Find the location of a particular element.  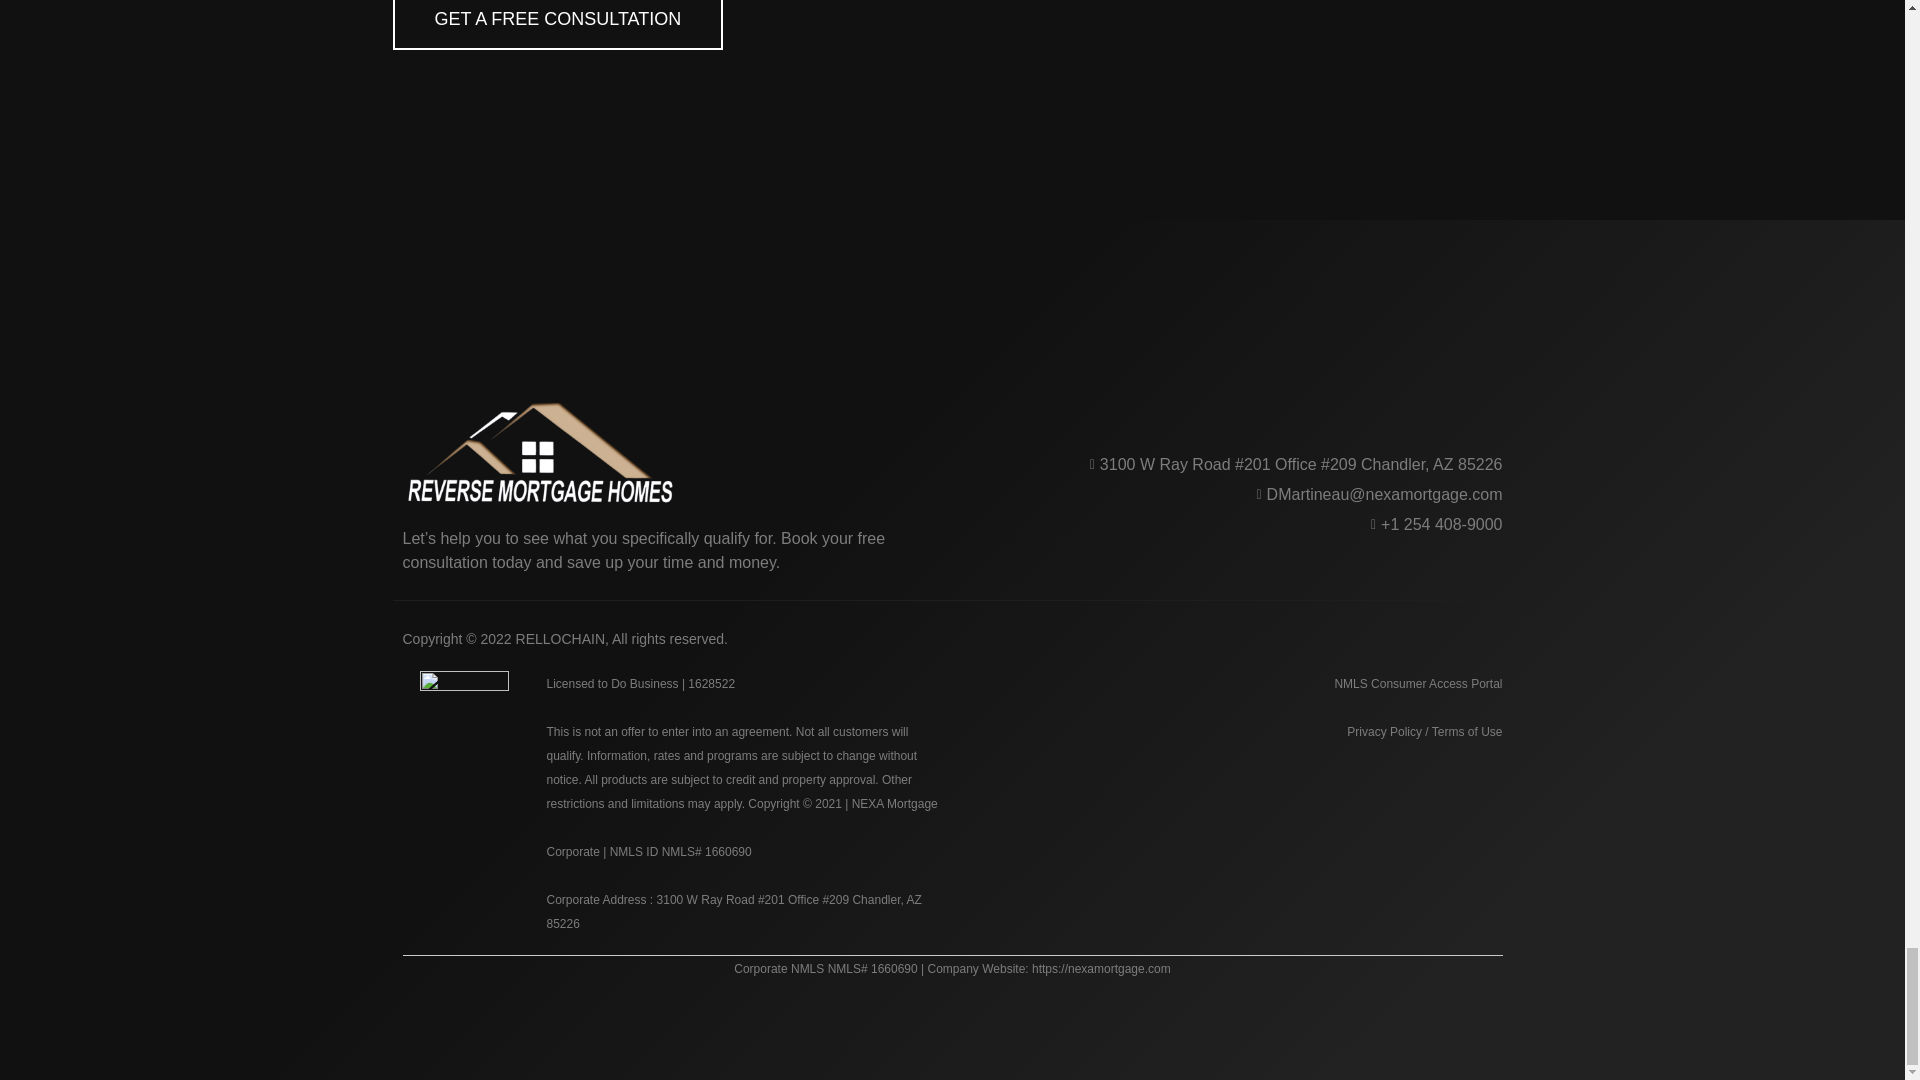

GET A FREE CONSULTATION is located at coordinates (557, 24).